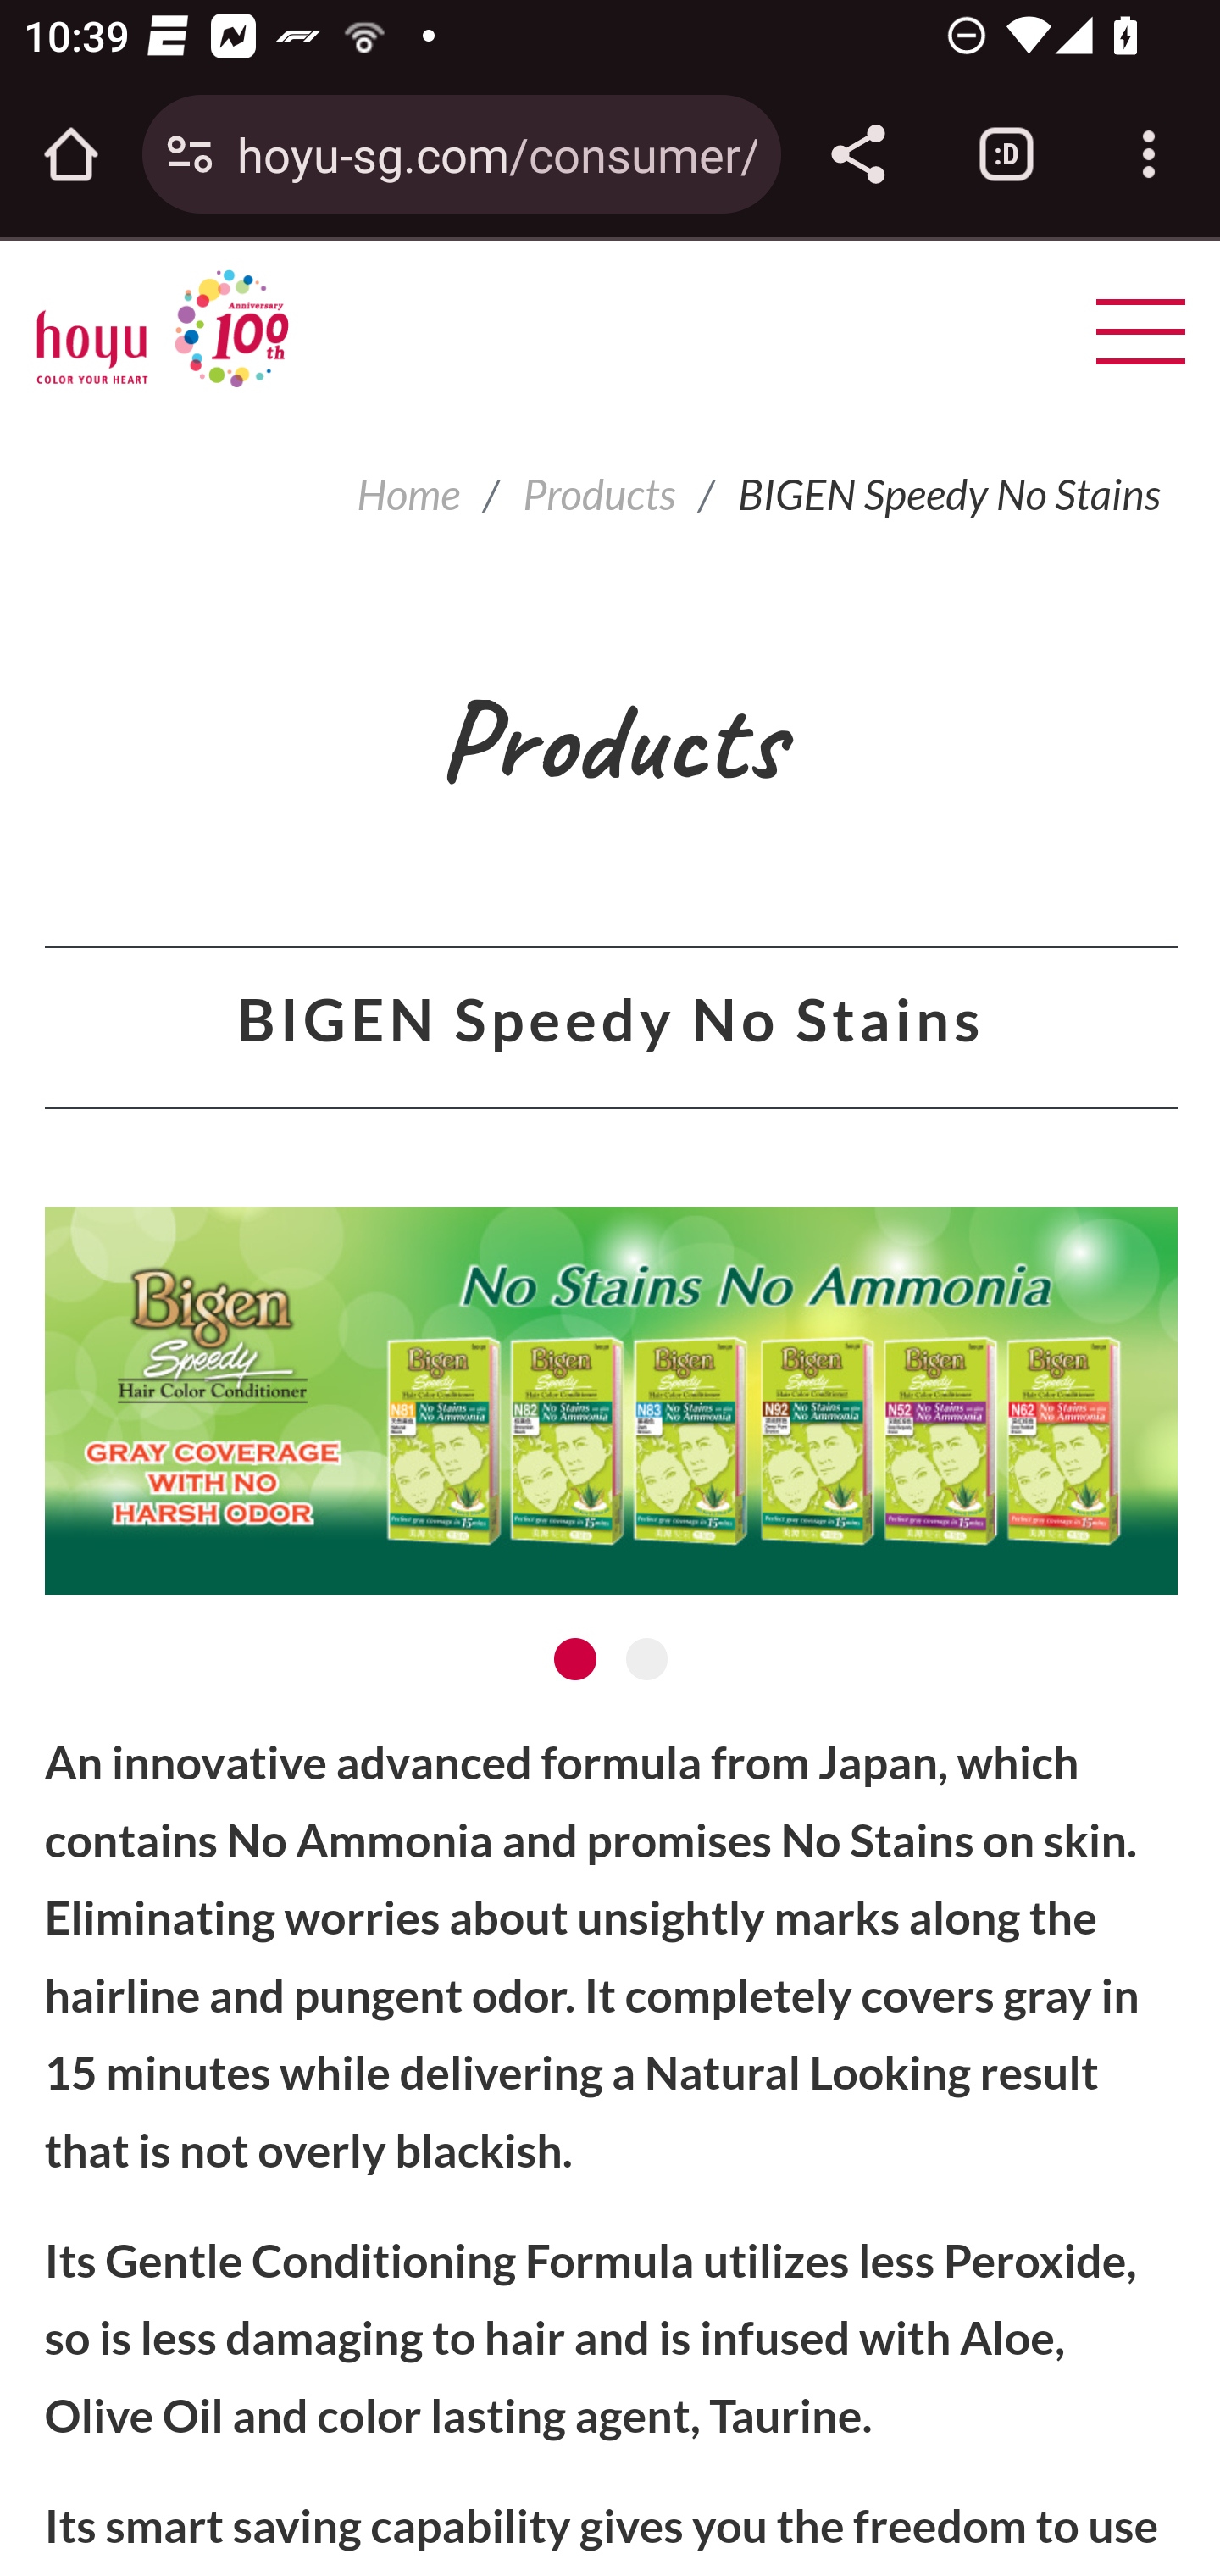 This screenshot has width=1220, height=2576. Describe the element at coordinates (190, 154) in the screenshot. I see `Connection is secure` at that location.